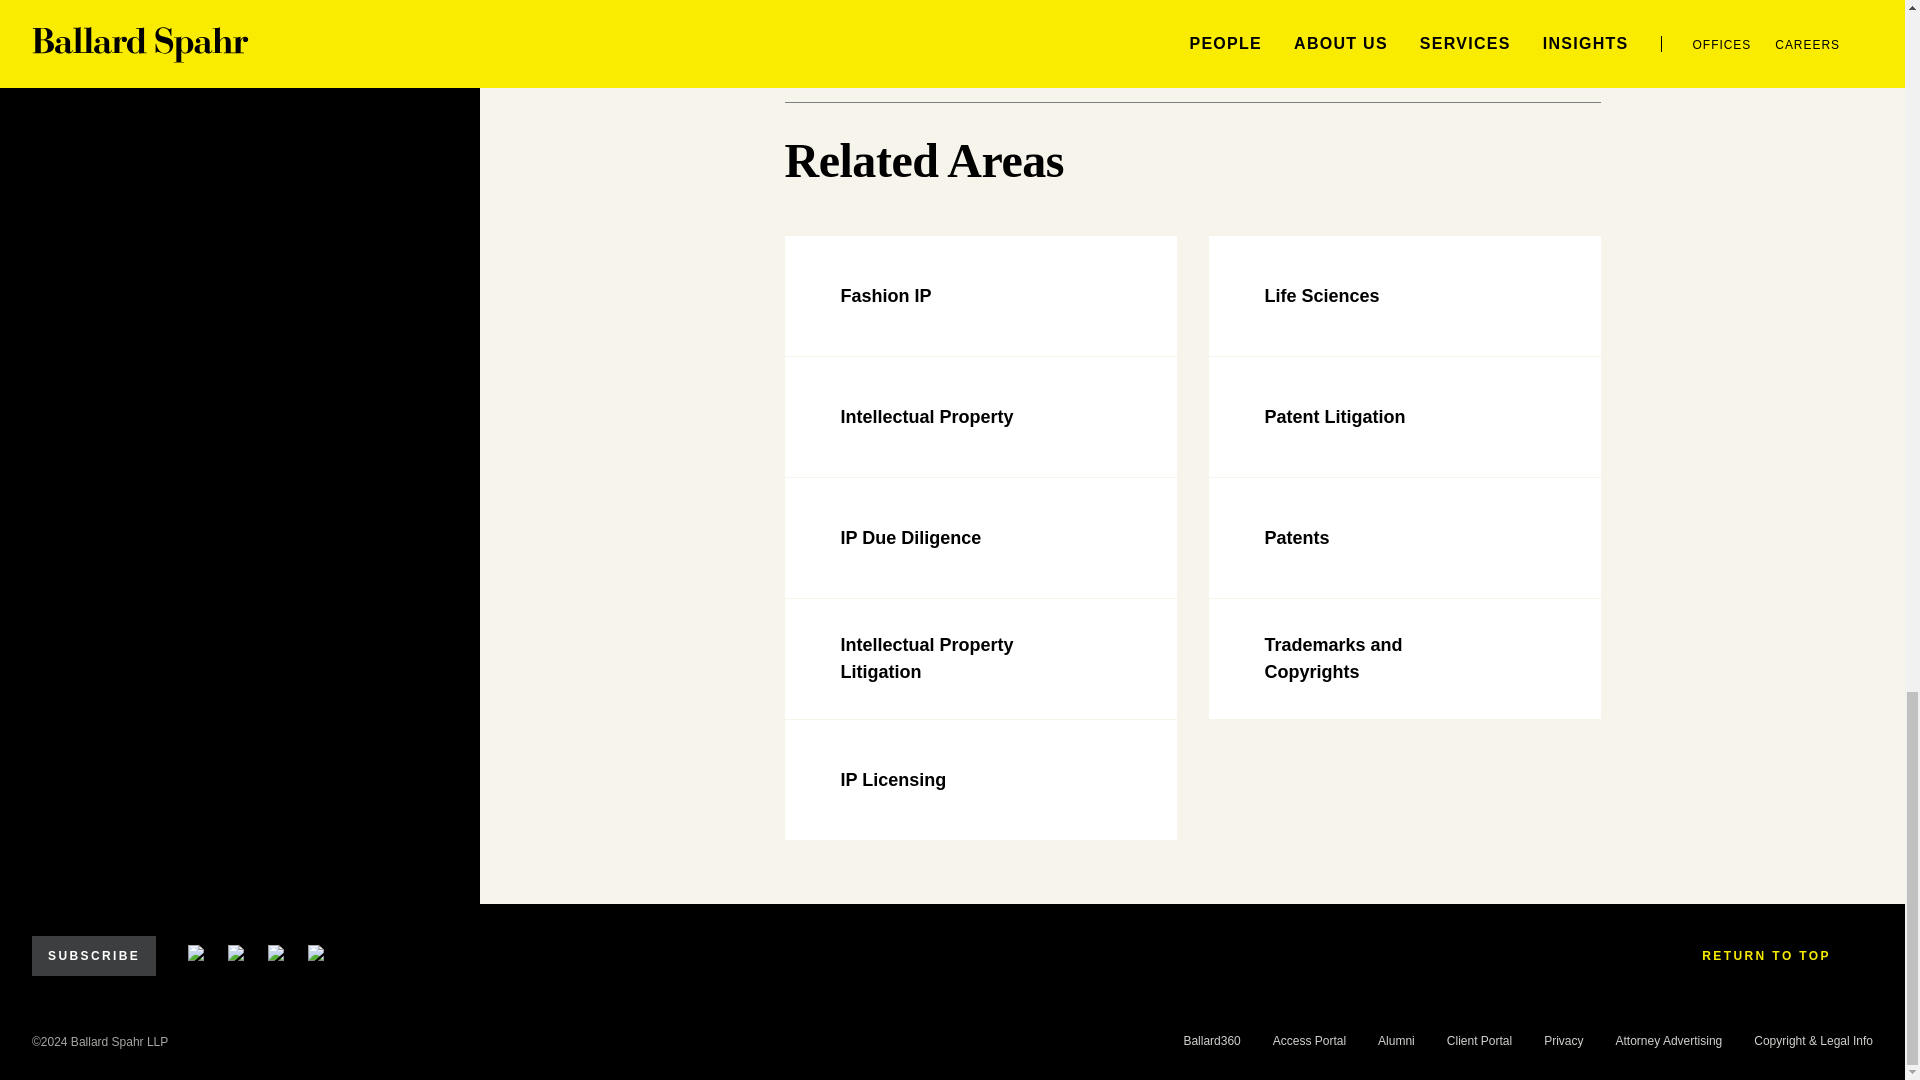  Describe the element at coordinates (979, 417) in the screenshot. I see `Intellectual Property` at that location.